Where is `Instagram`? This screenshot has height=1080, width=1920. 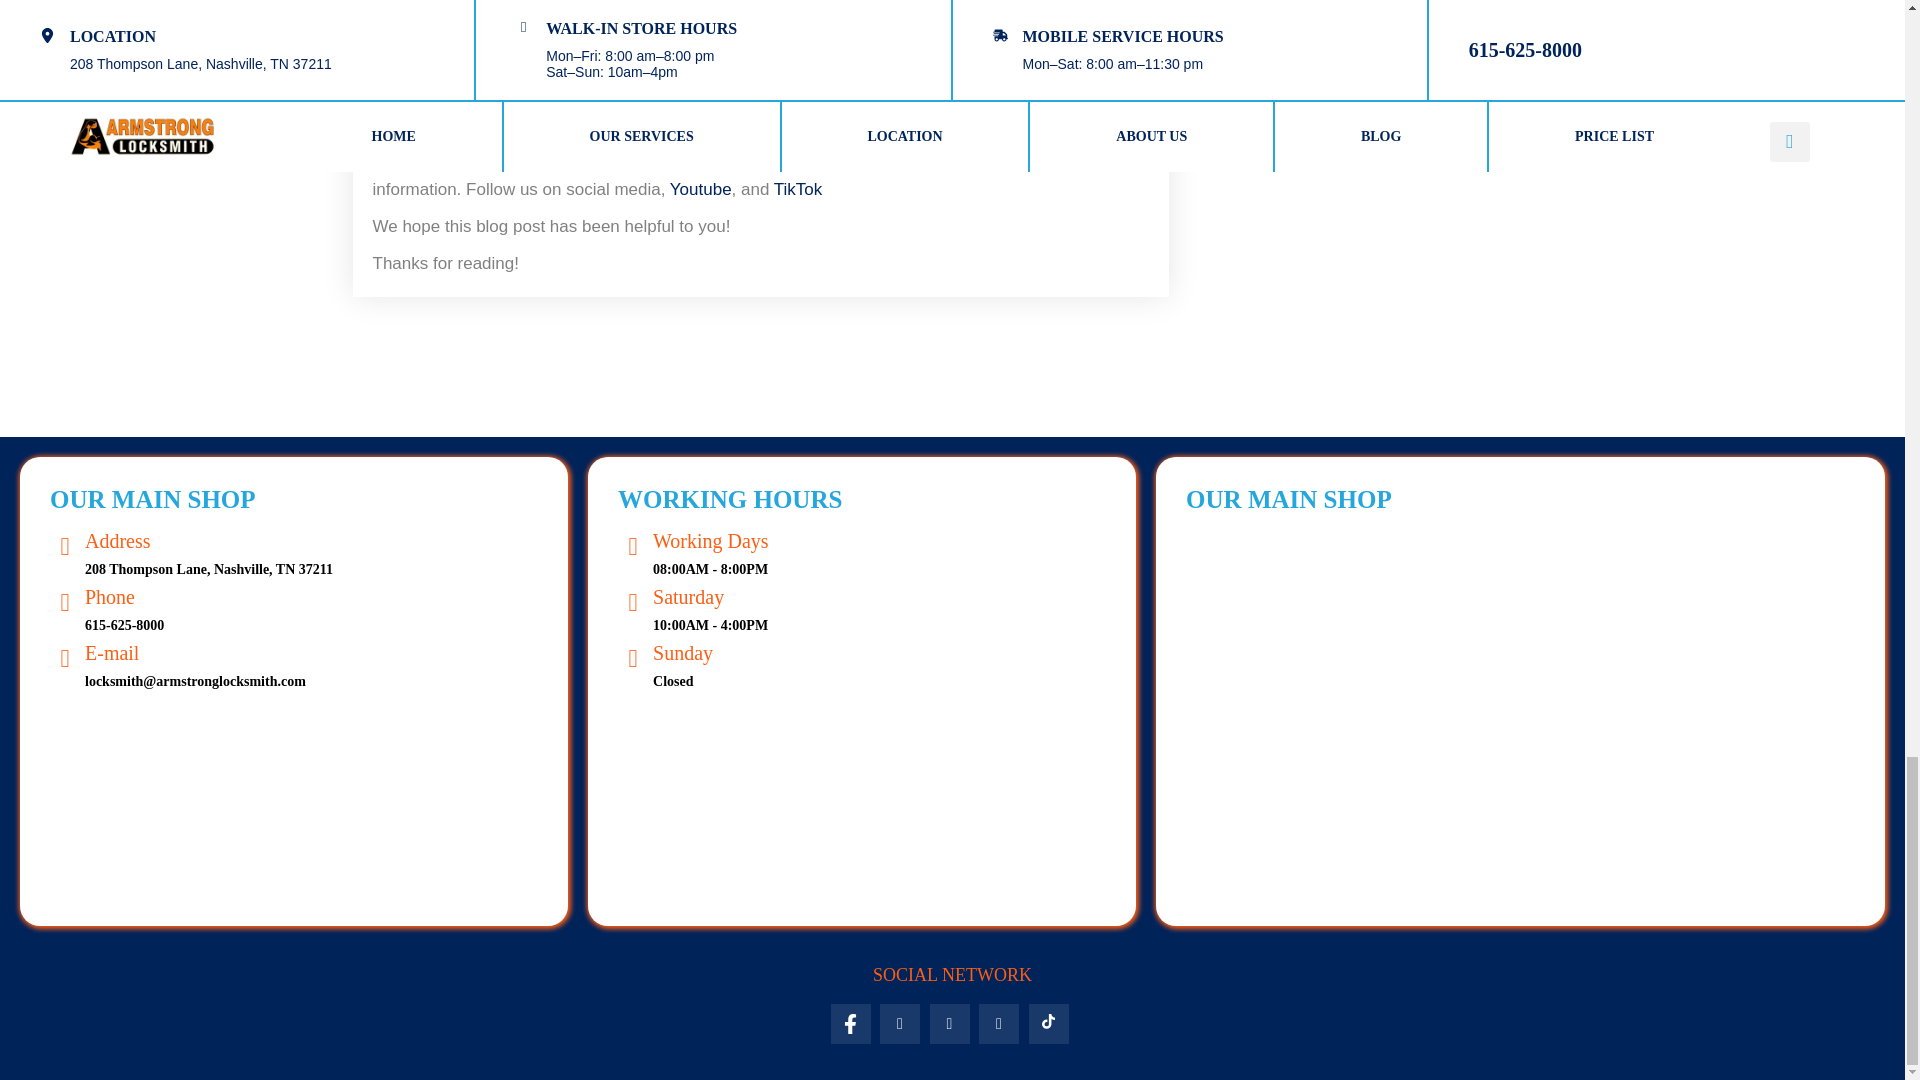 Instagram is located at coordinates (949, 1024).